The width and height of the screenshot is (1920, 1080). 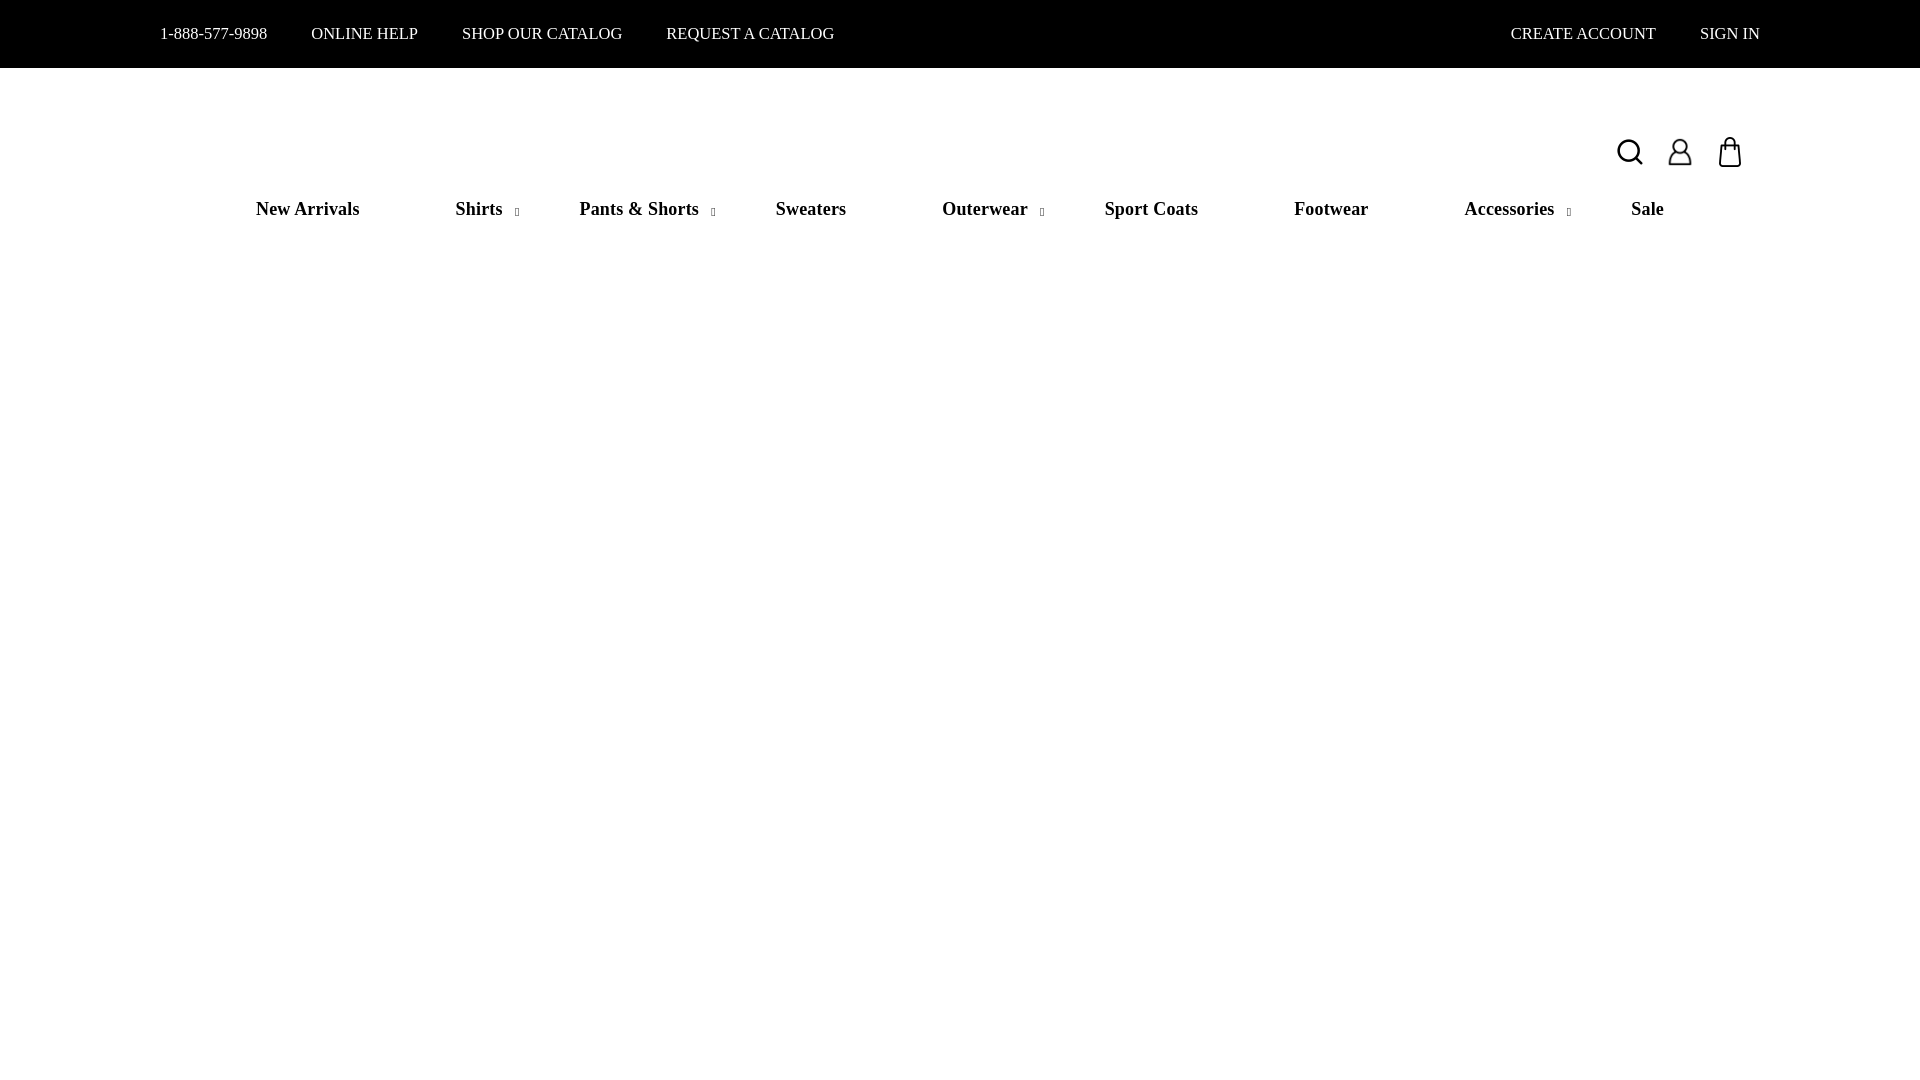 I want to click on ONLINE HELP, so click(x=364, y=33).